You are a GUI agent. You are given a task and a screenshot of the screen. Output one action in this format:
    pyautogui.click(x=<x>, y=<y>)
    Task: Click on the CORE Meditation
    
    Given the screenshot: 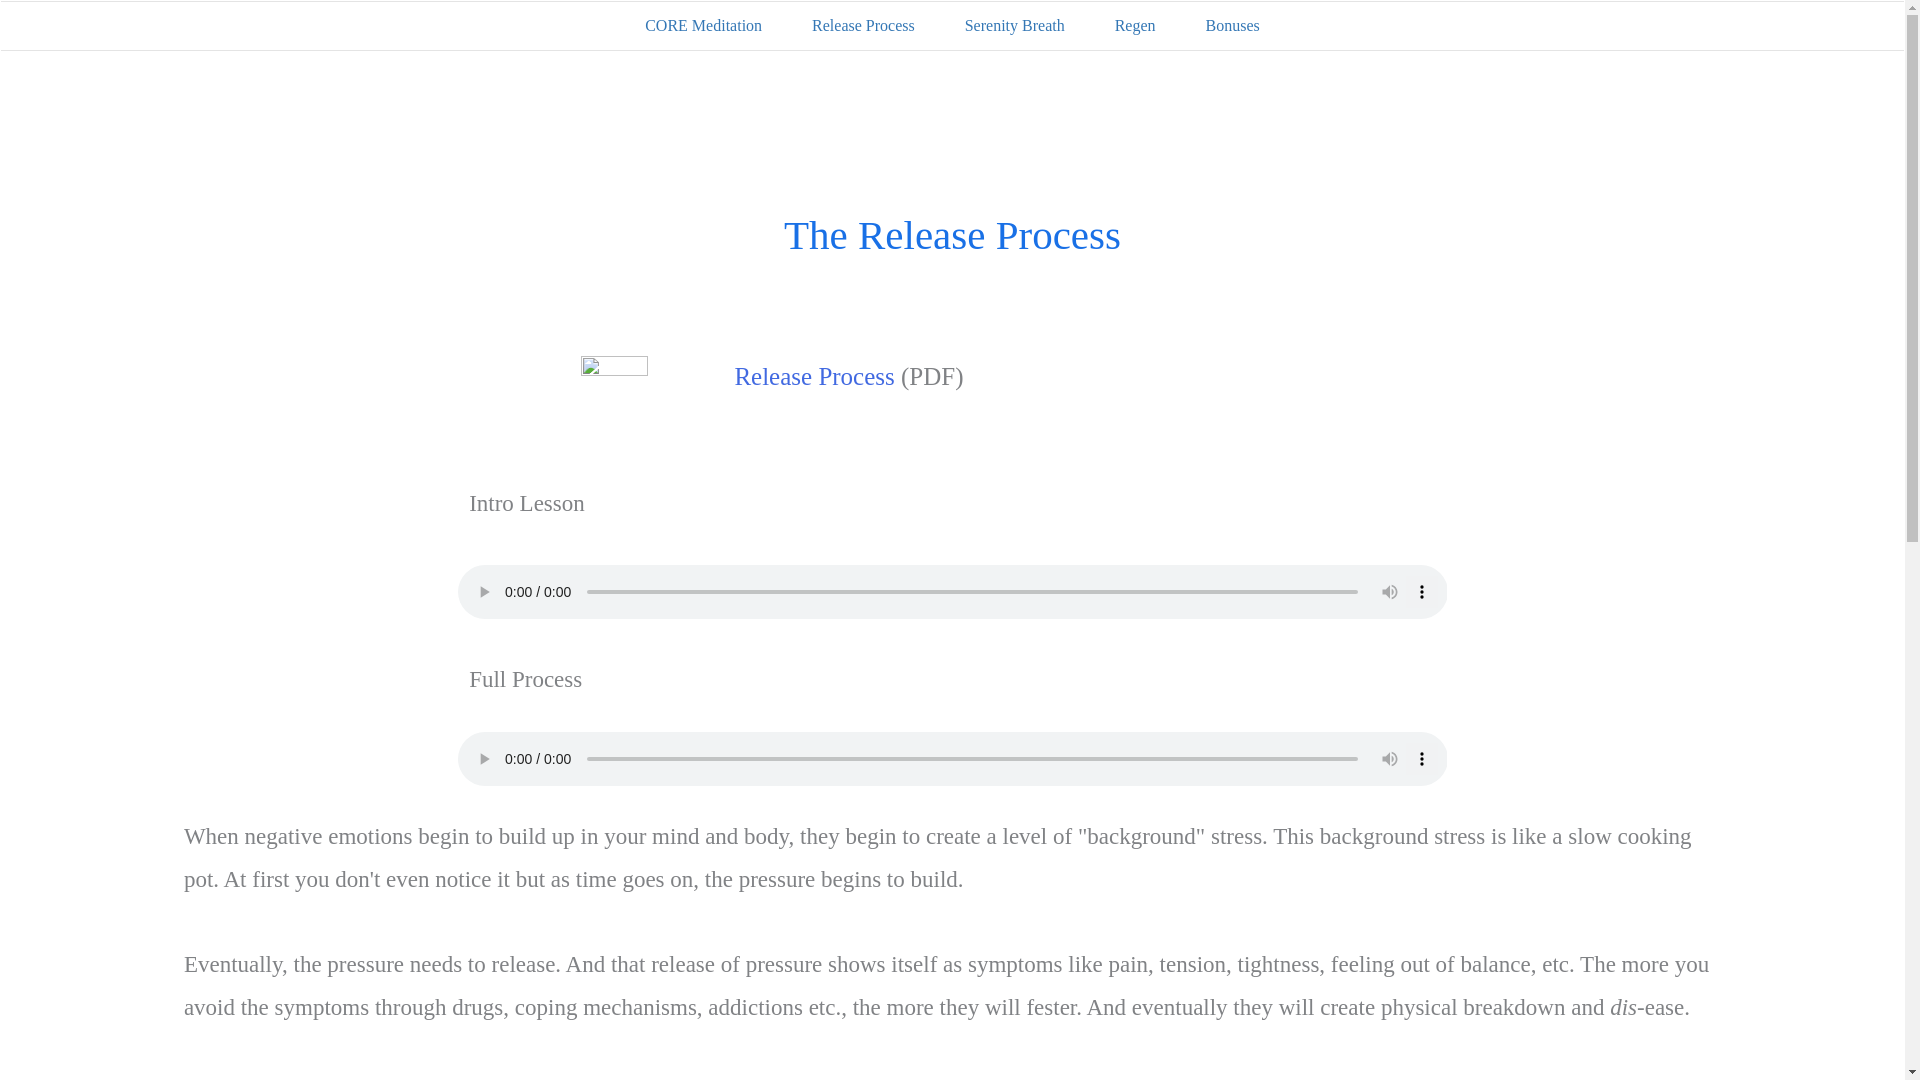 What is the action you would take?
    pyautogui.click(x=704, y=26)
    